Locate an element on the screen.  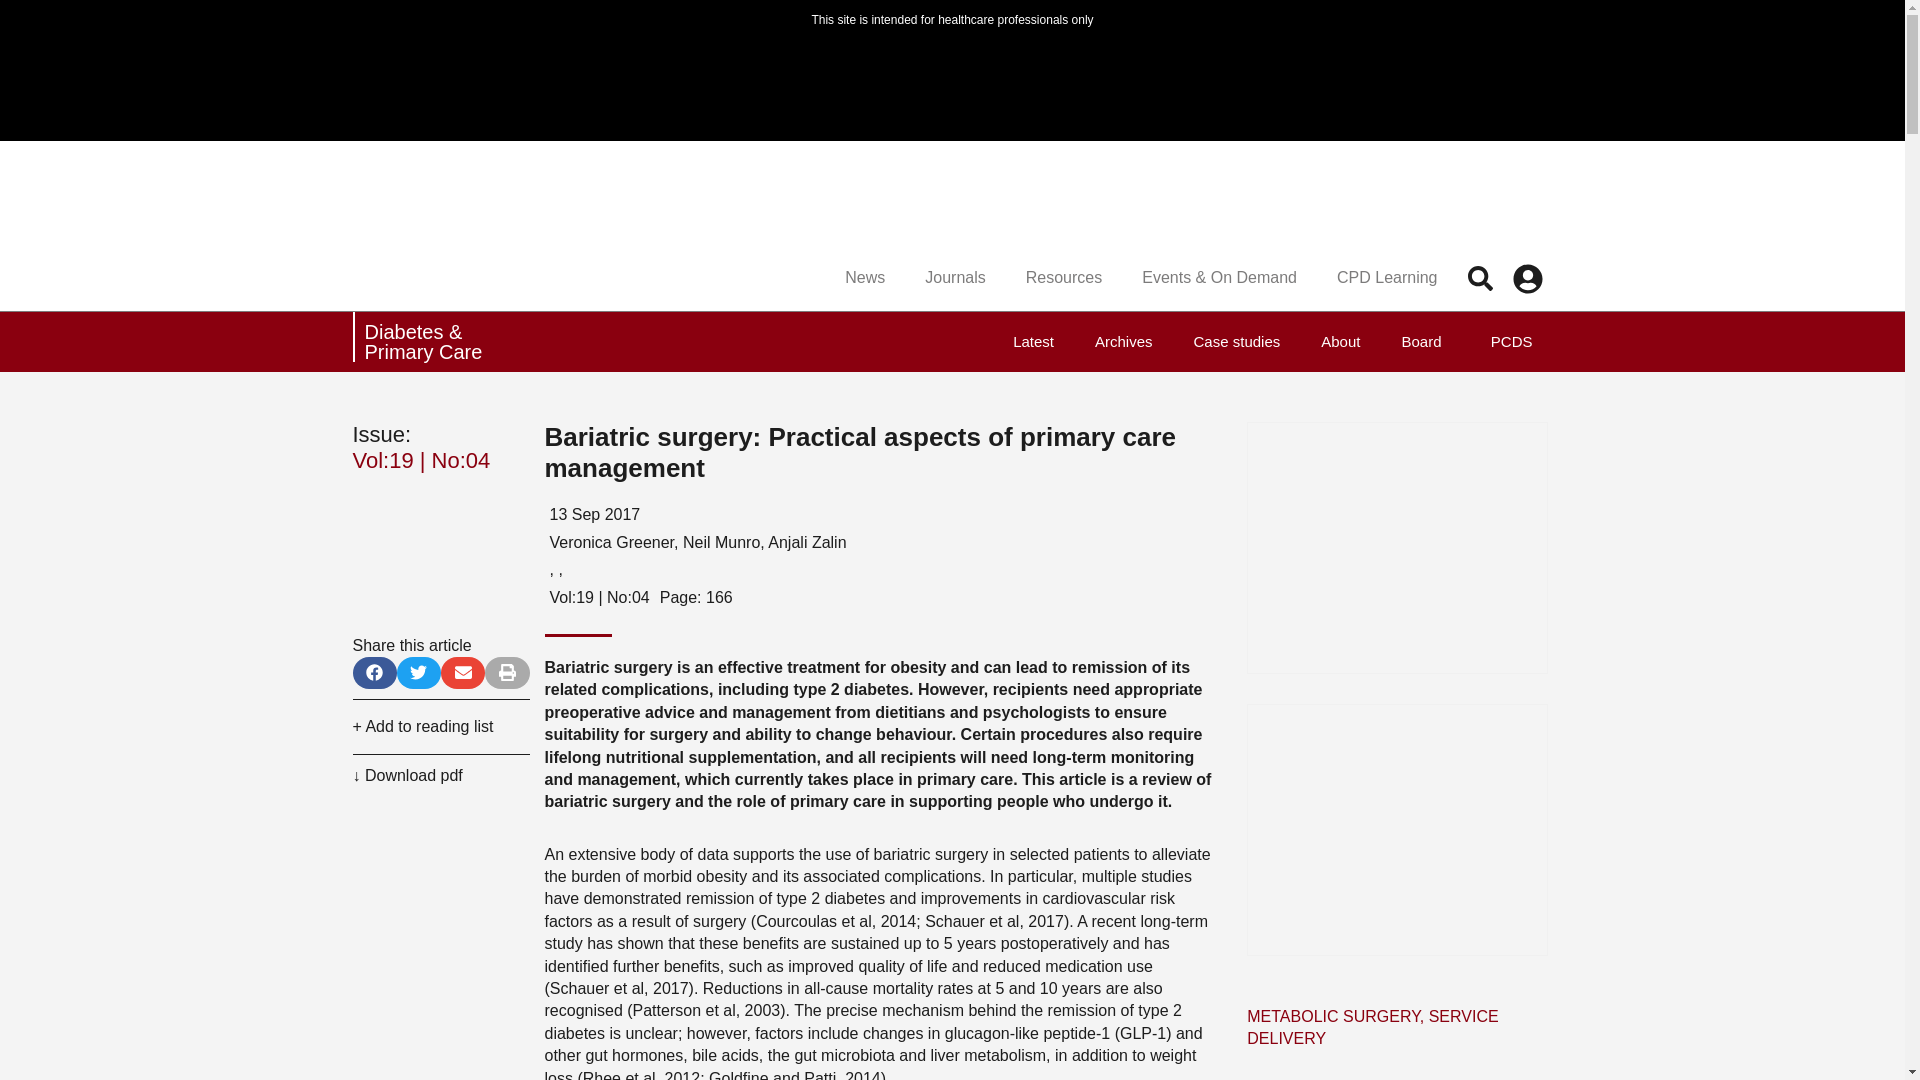
  PCDS is located at coordinates (1506, 342).